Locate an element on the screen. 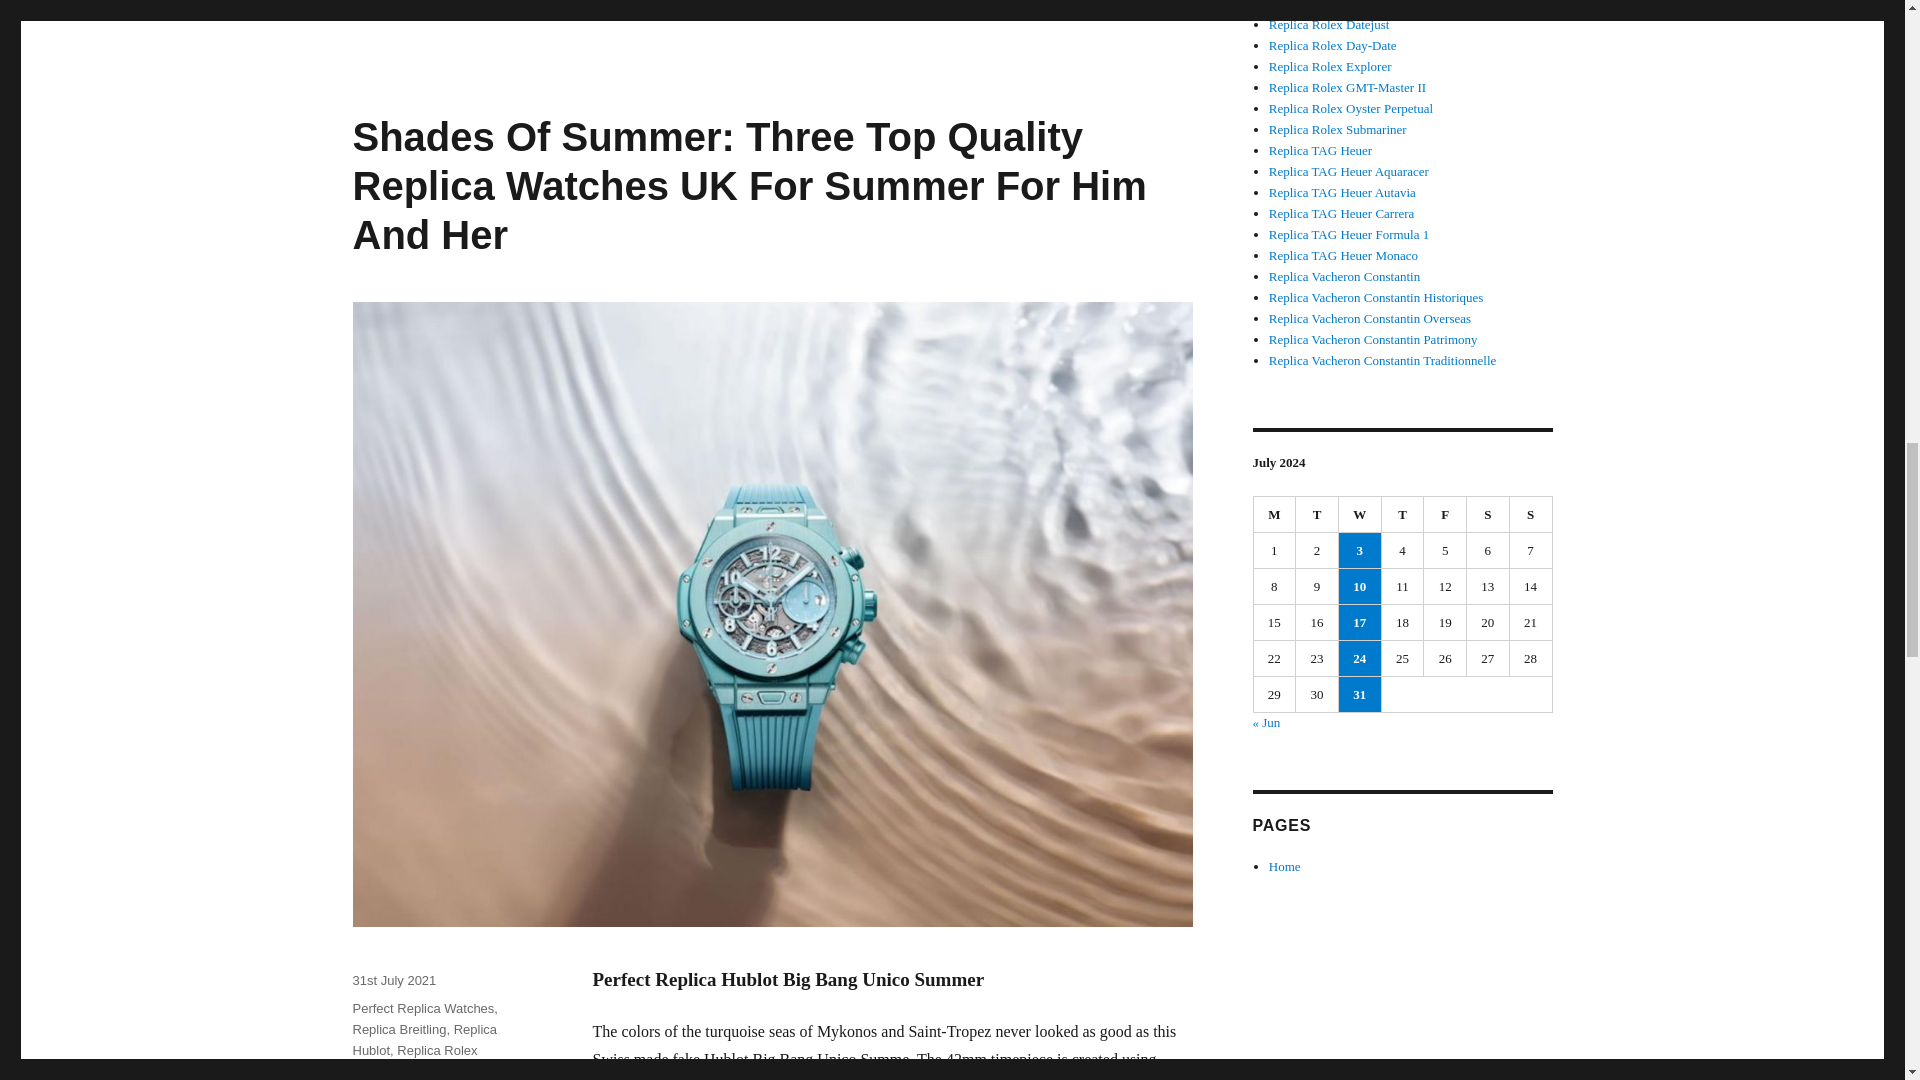  Wednesday is located at coordinates (1360, 514).